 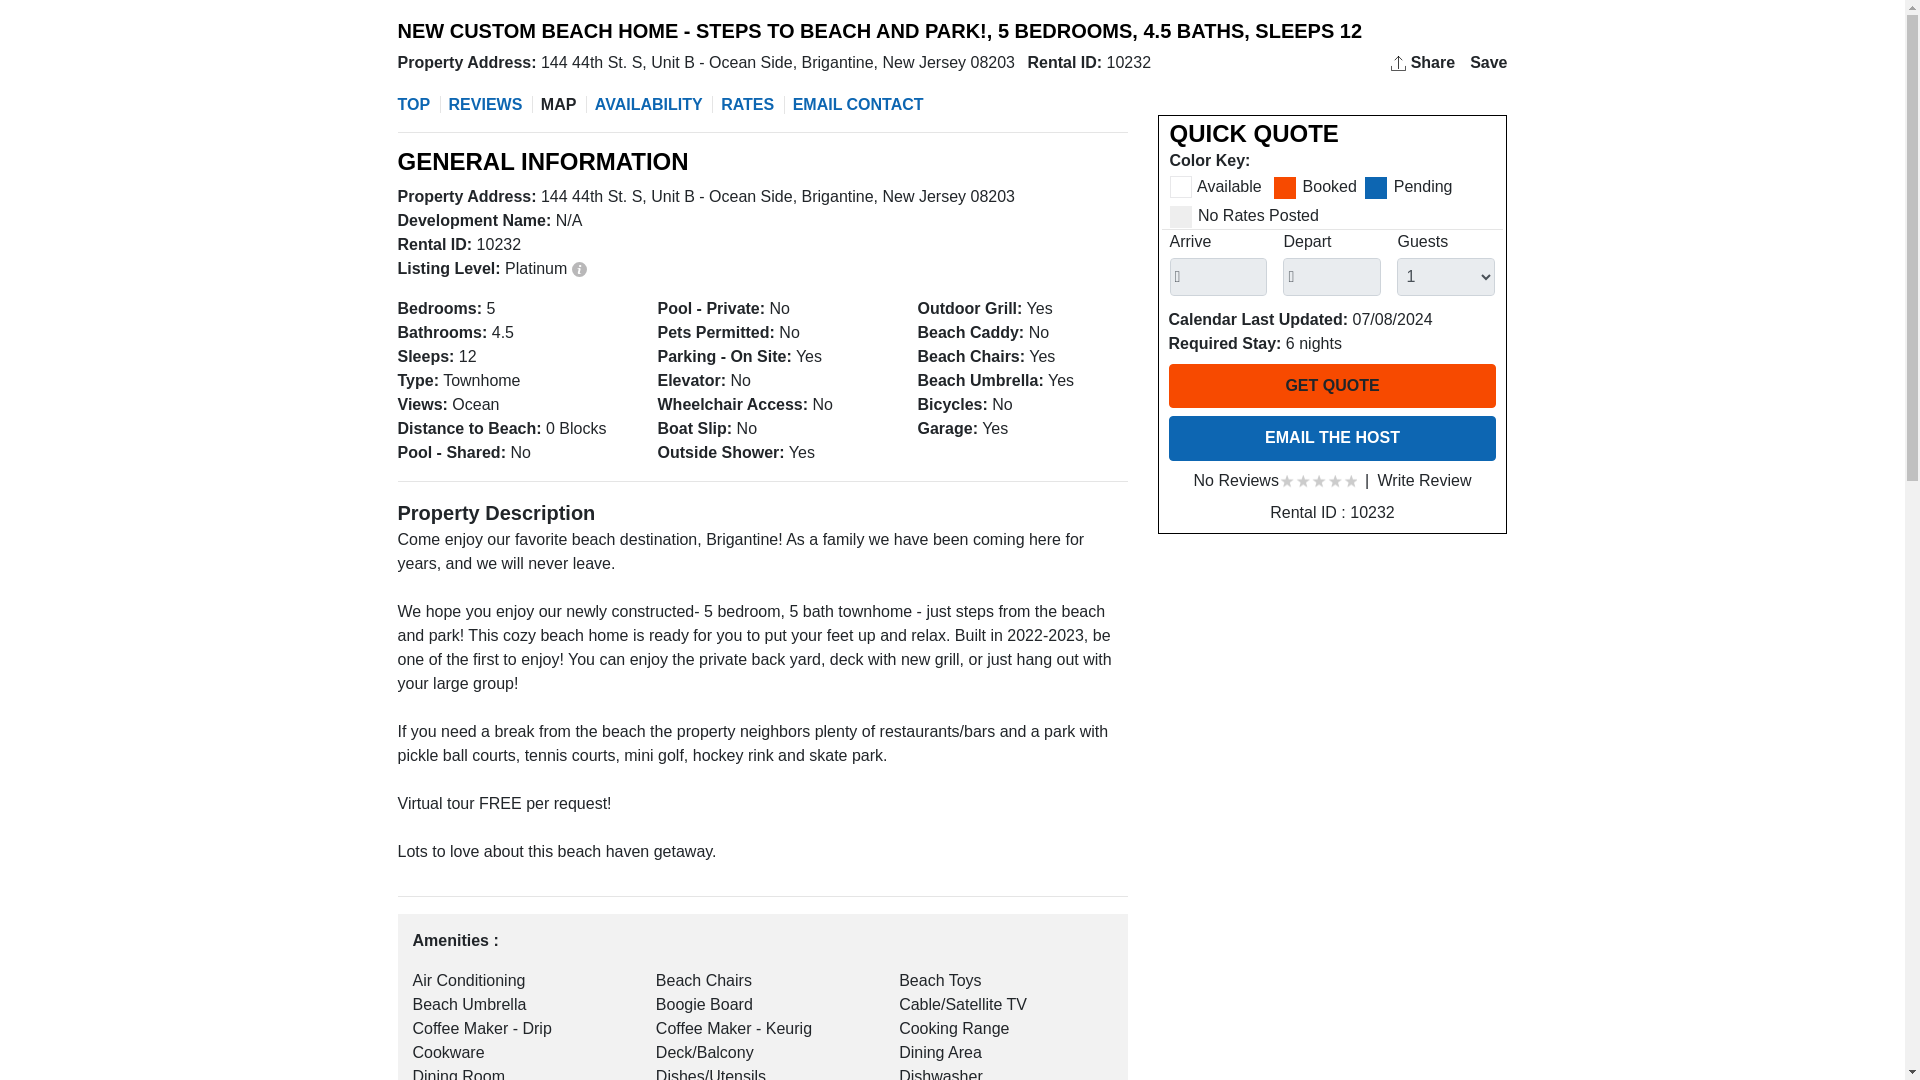 I want to click on TOP, so click(x=416, y=104).